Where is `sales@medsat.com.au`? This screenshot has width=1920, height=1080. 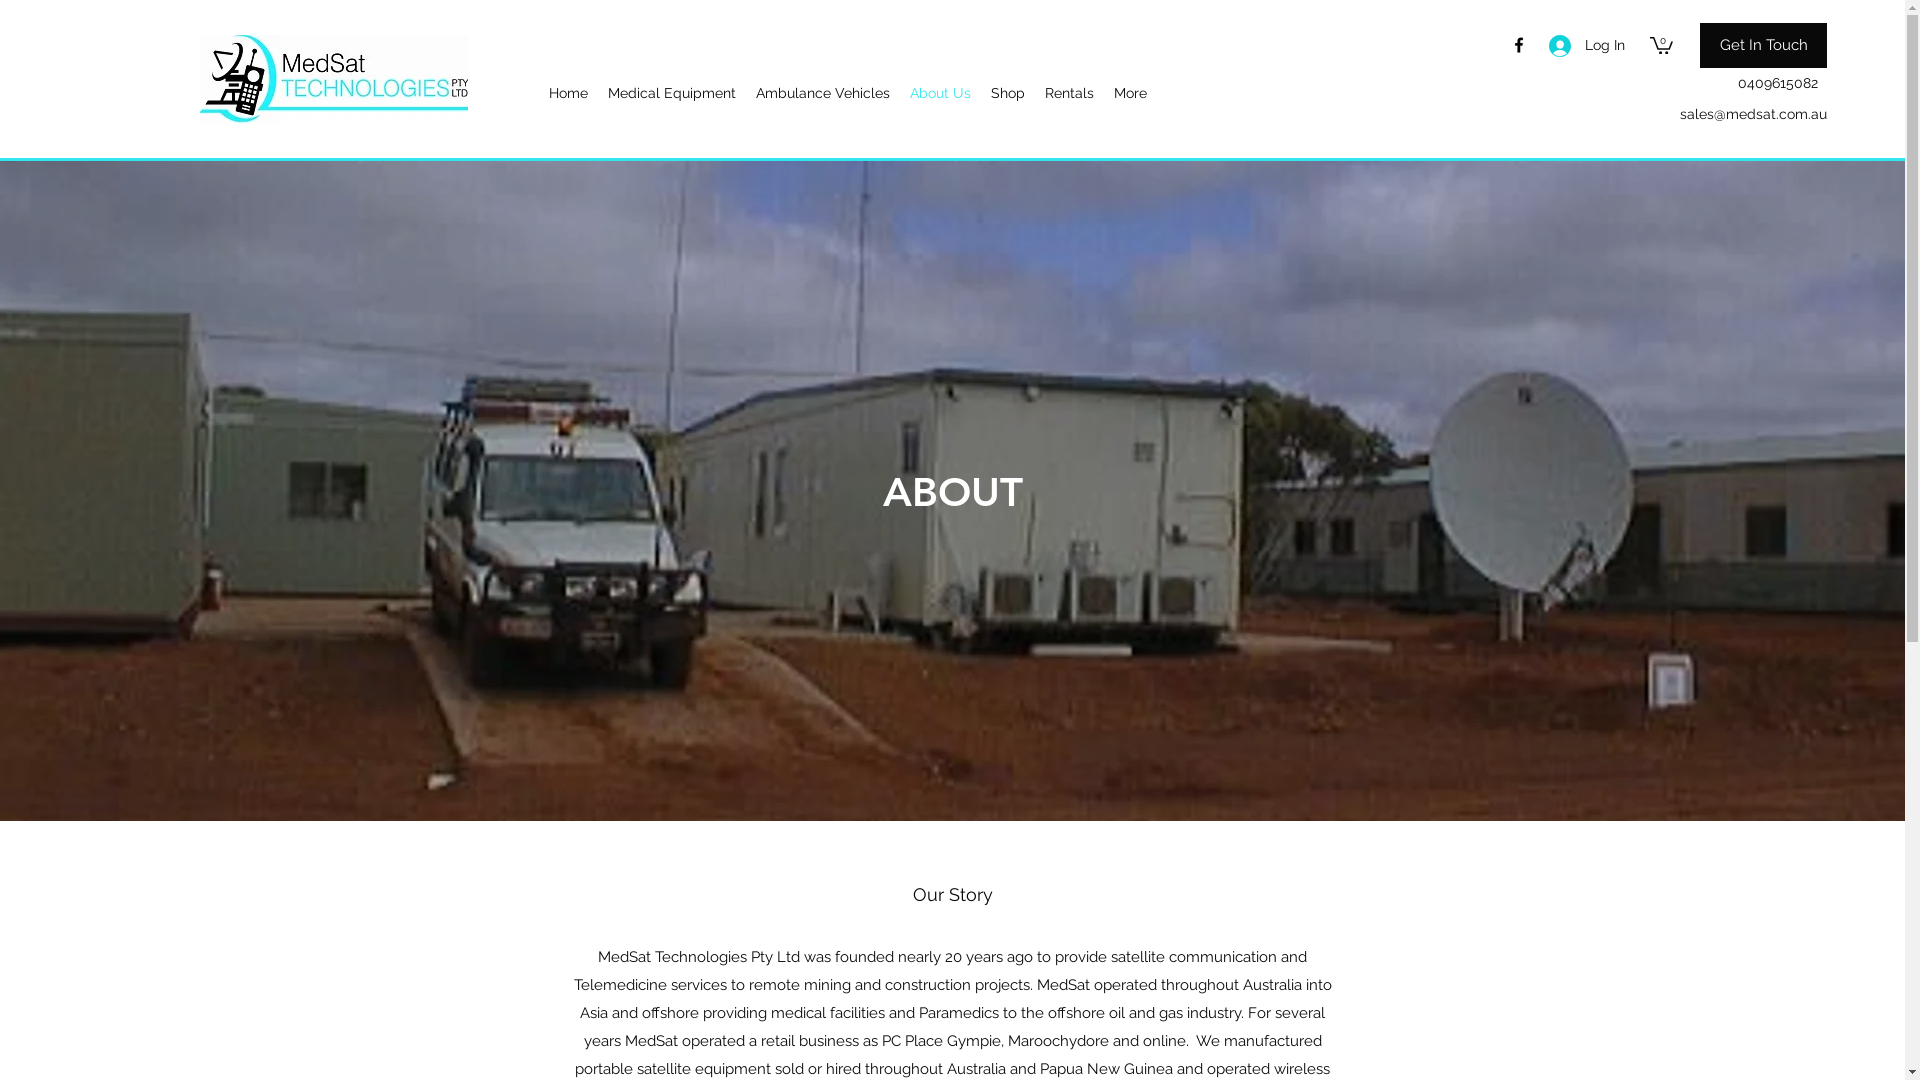
sales@medsat.com.au is located at coordinates (1754, 114).